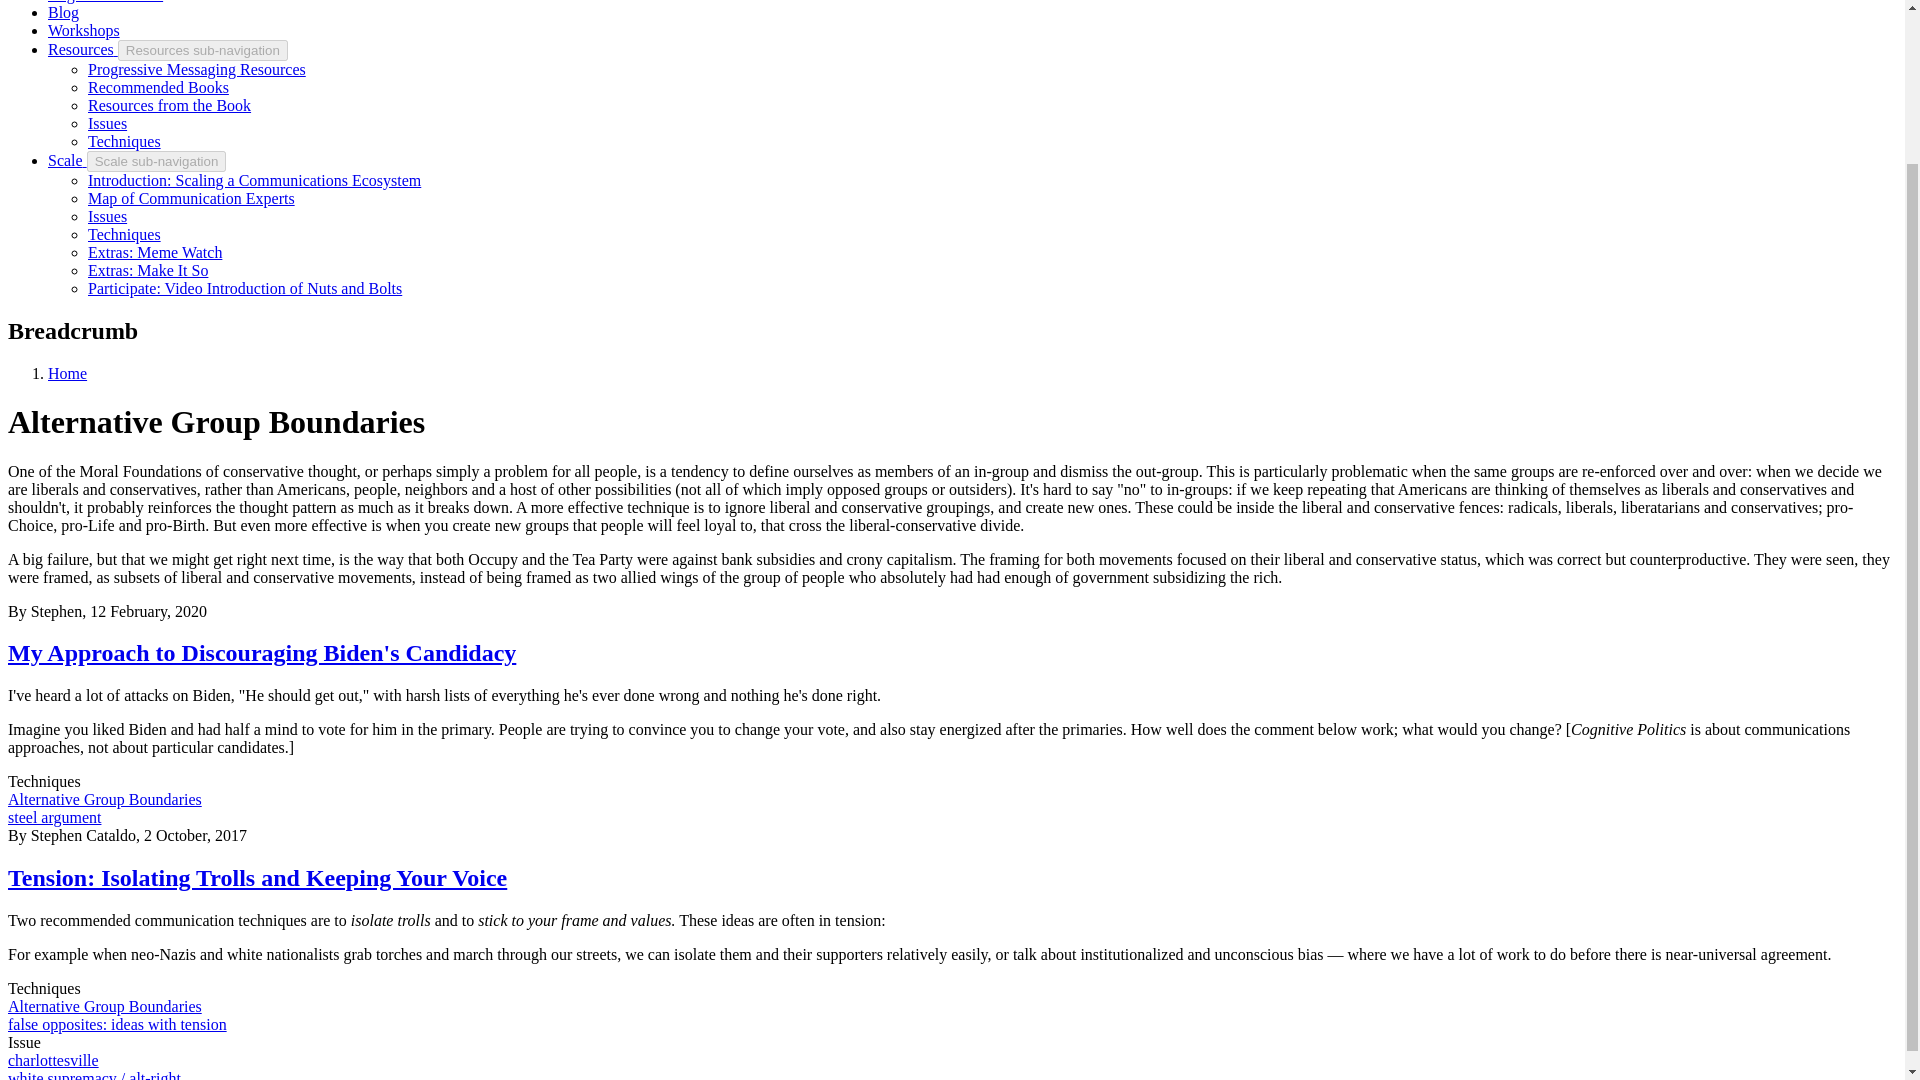 Image resolution: width=1920 pixels, height=1080 pixels. What do you see at coordinates (107, 122) in the screenshot?
I see `Issues` at bounding box center [107, 122].